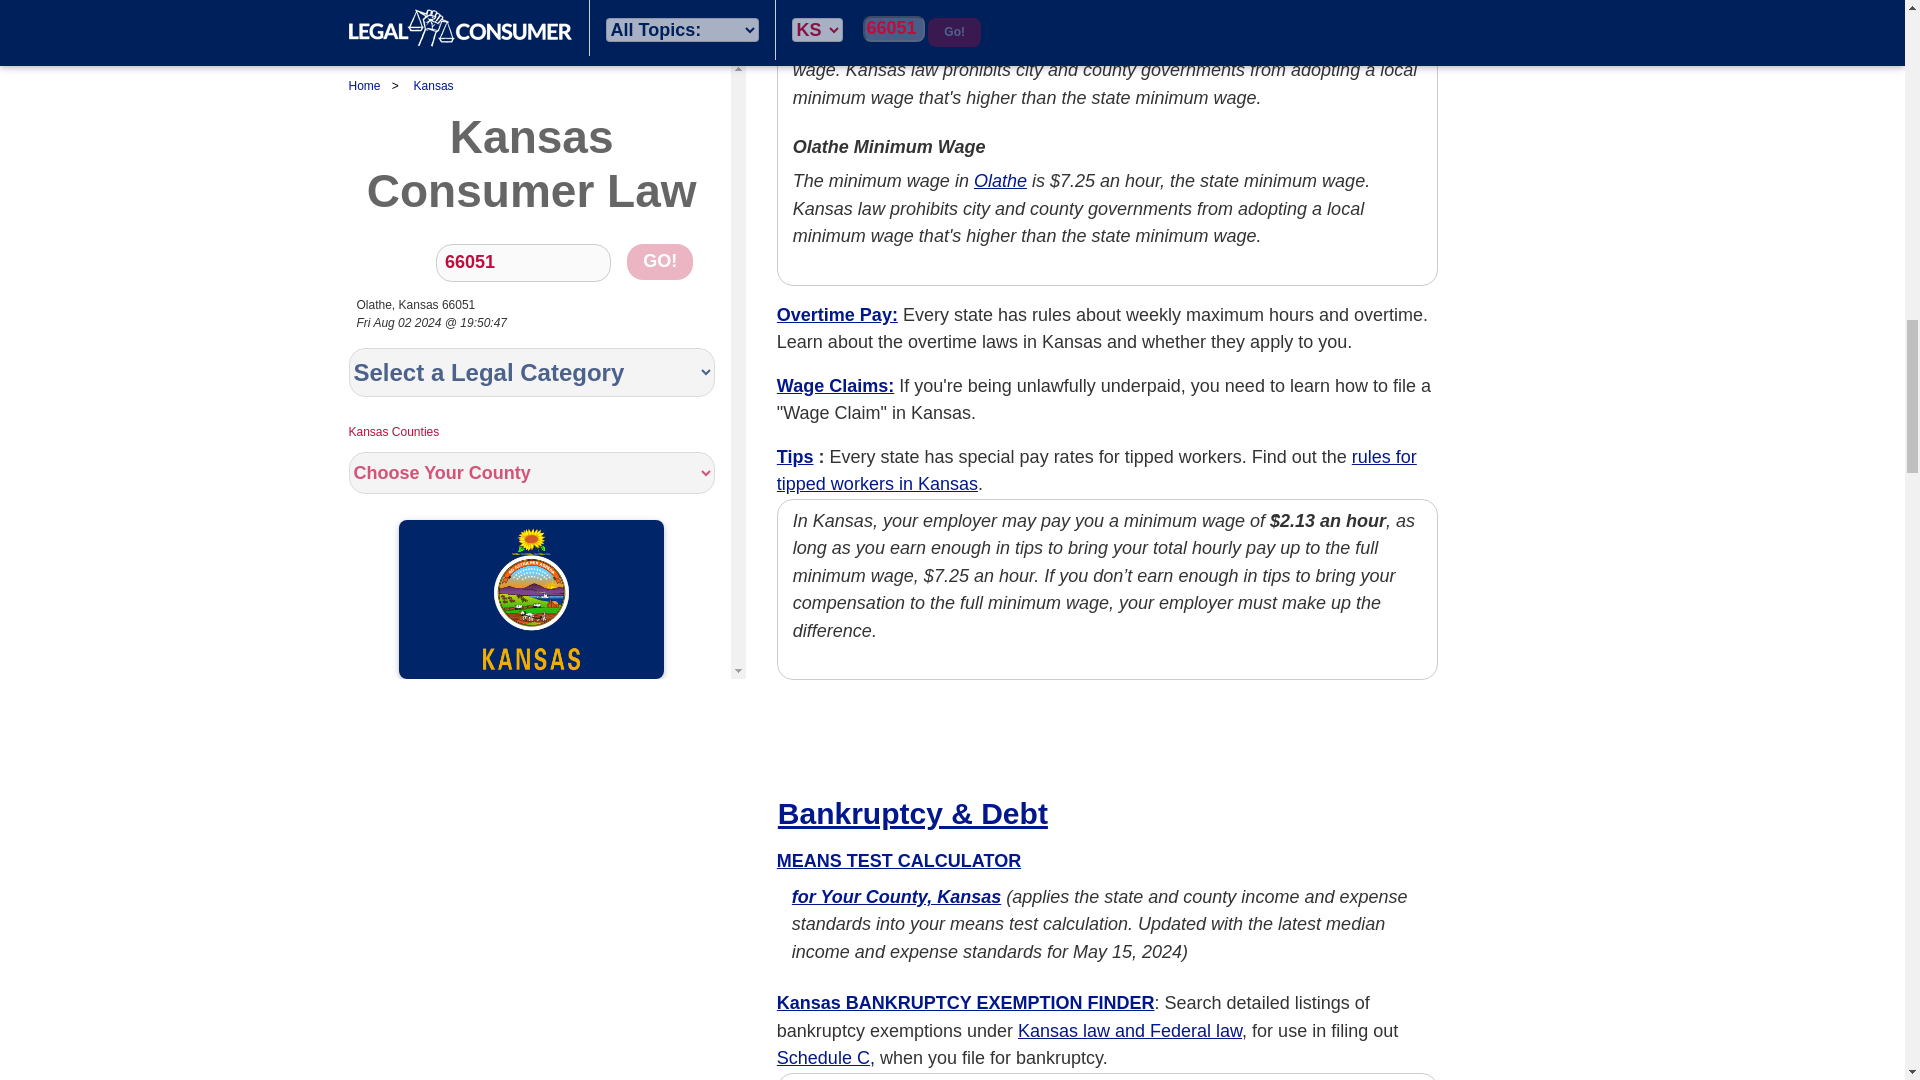  I want to click on Tips, so click(796, 456).